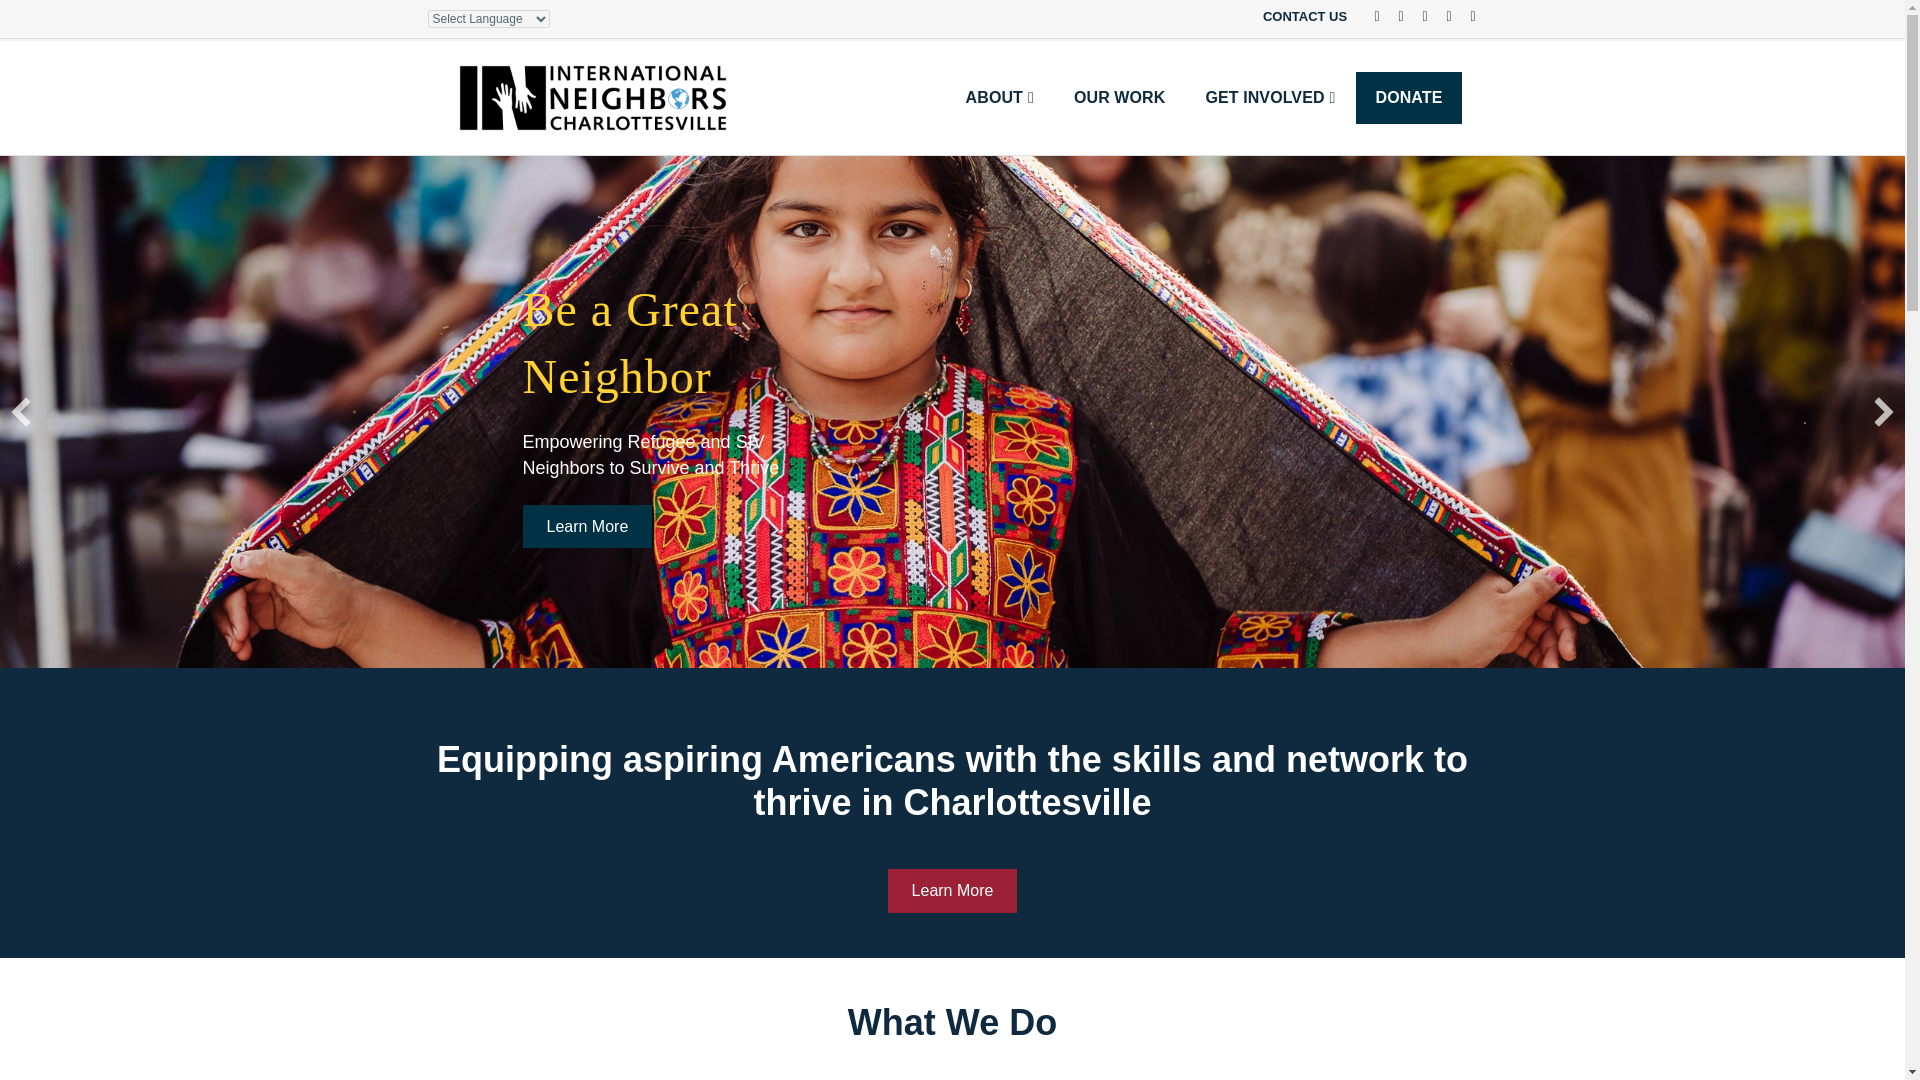 Image resolution: width=1920 pixels, height=1080 pixels. Describe the element at coordinates (1302, 17) in the screenshot. I see `CONTACT US` at that location.